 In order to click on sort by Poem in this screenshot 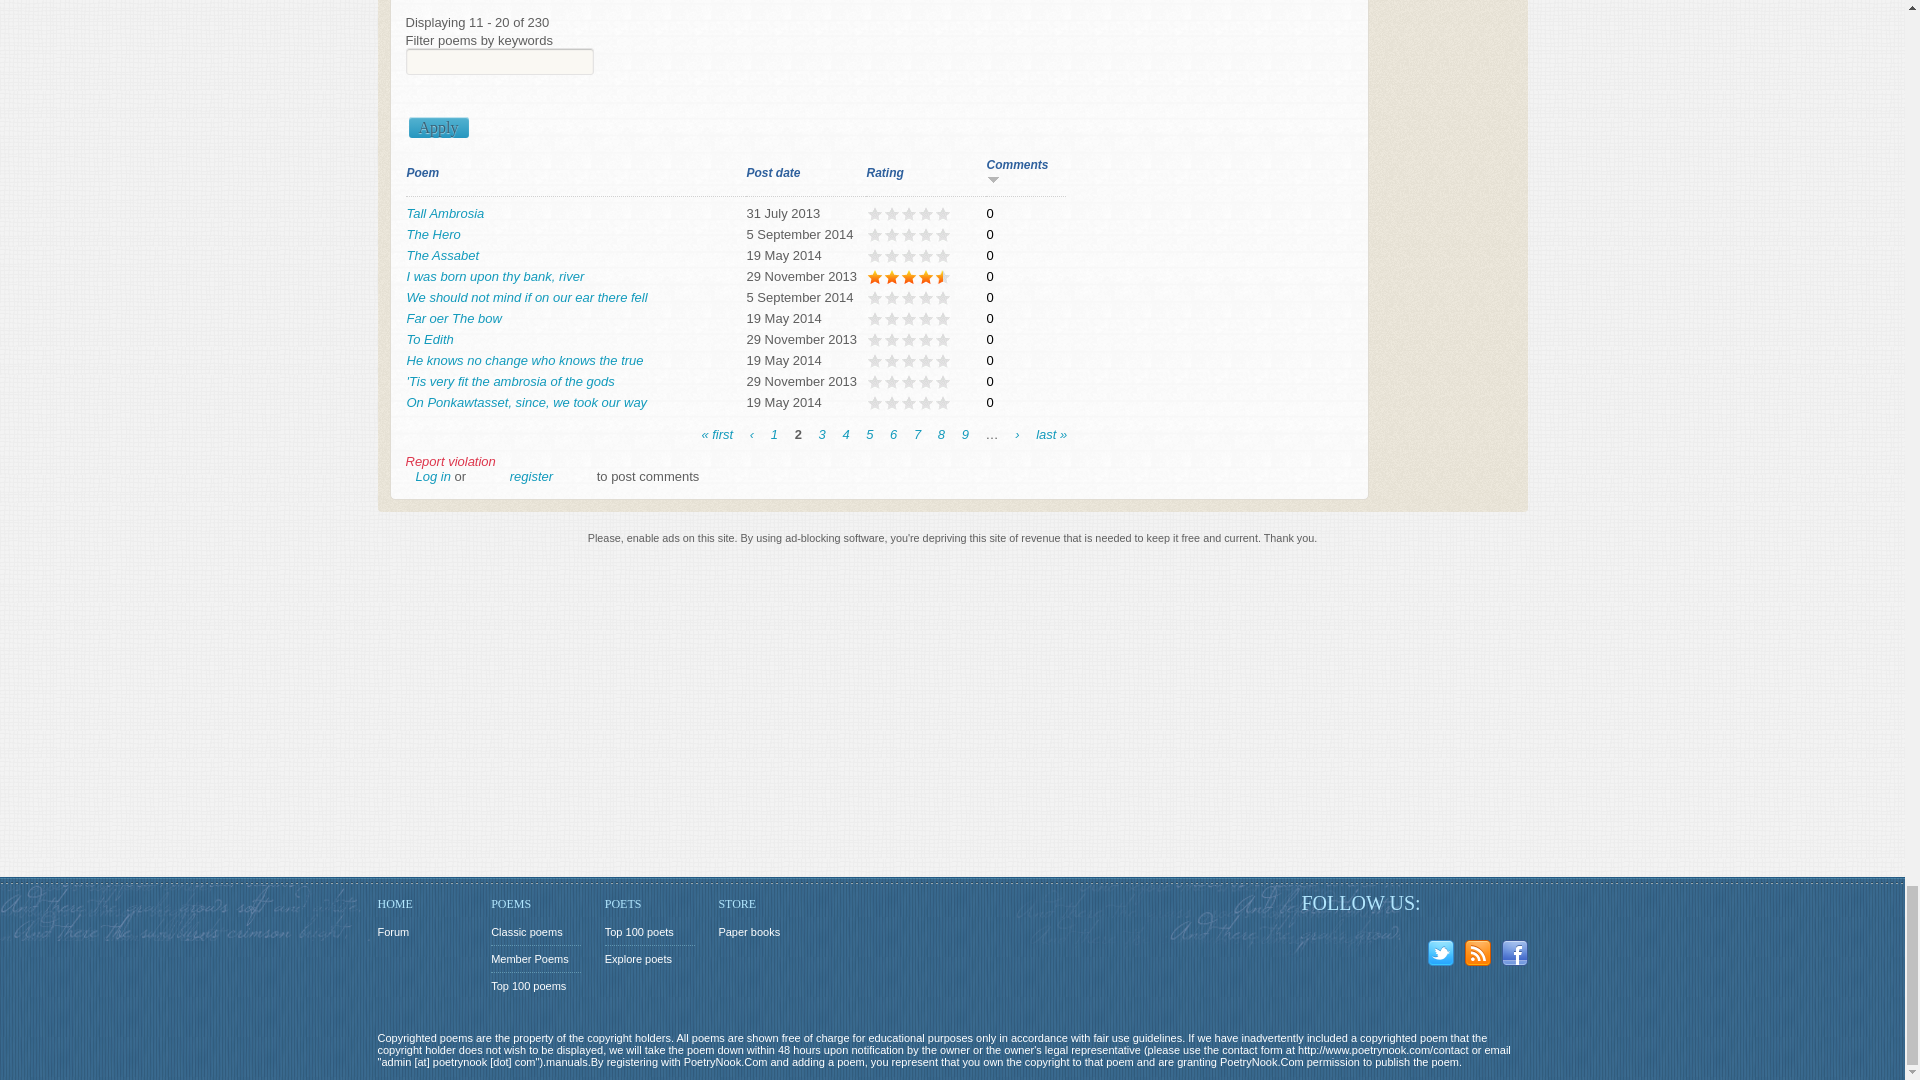, I will do `click(422, 173)`.